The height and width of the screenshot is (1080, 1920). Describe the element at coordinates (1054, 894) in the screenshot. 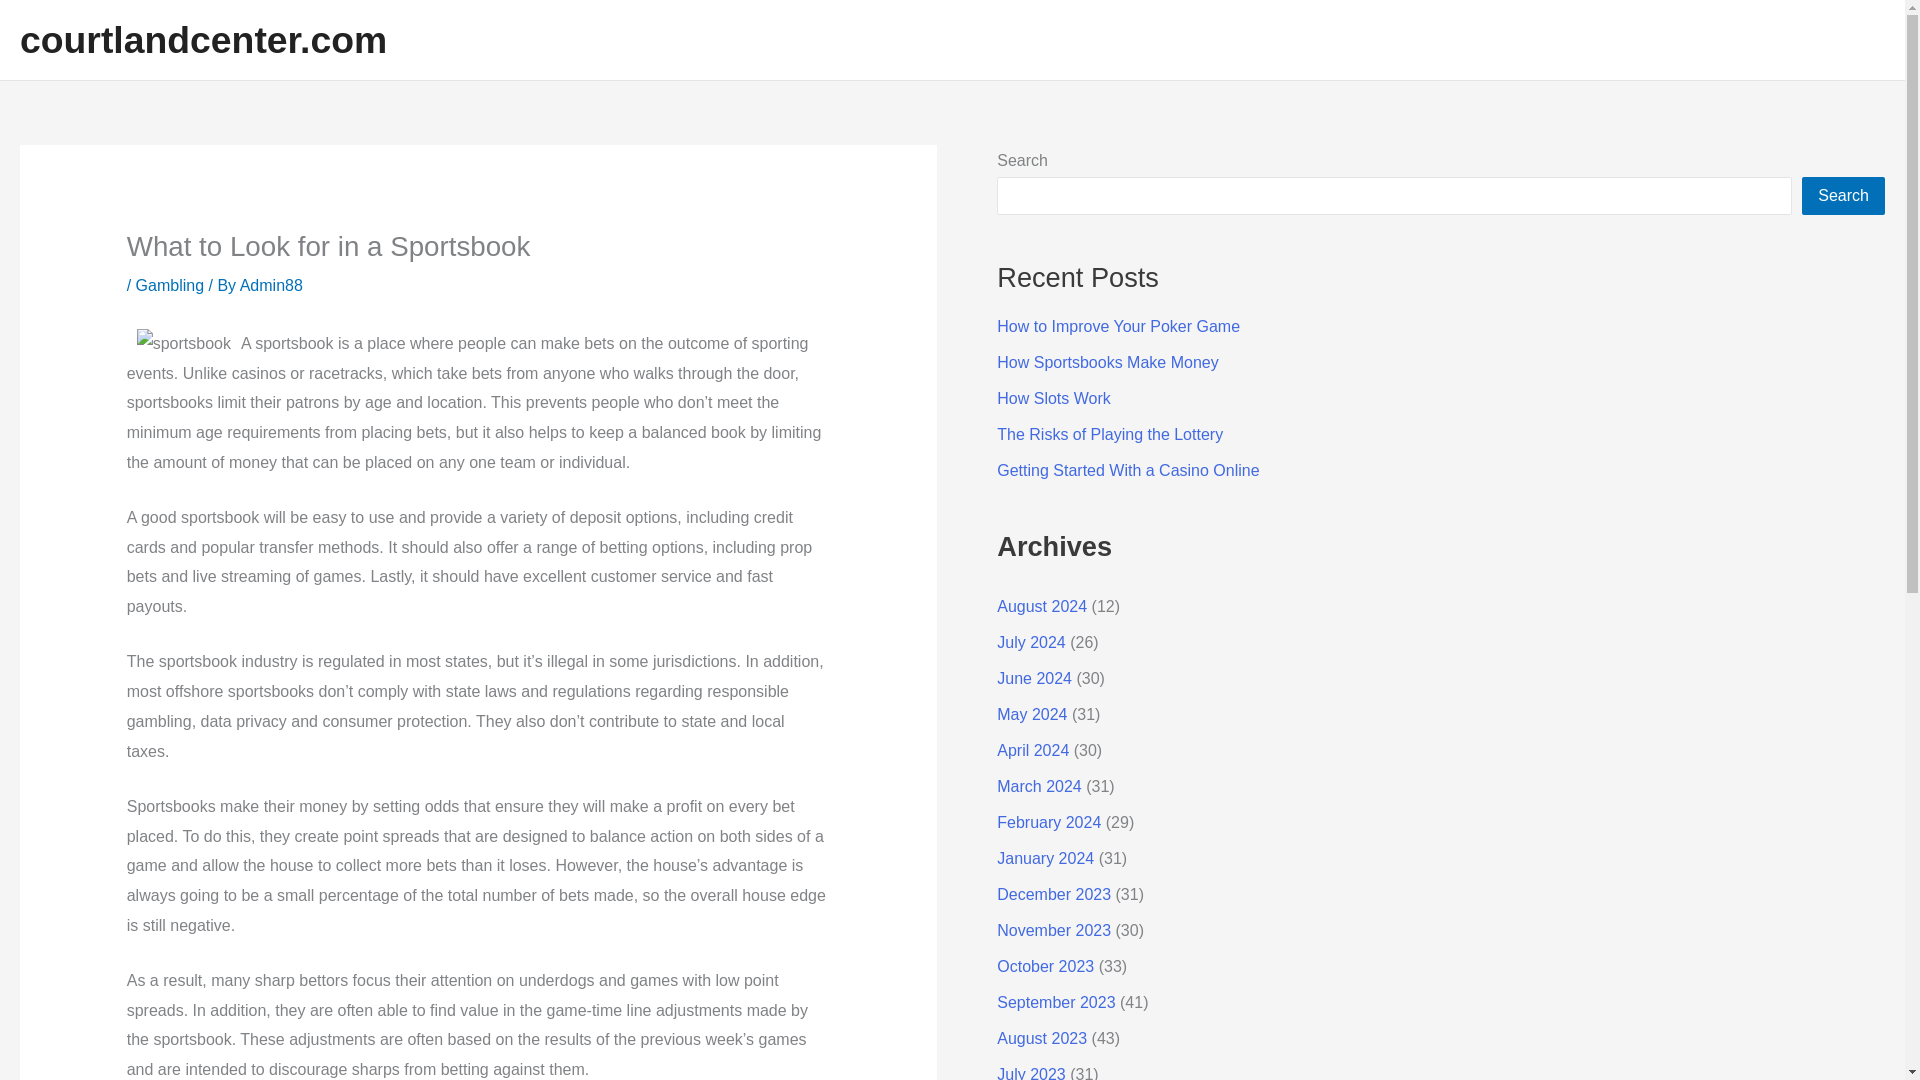

I see `December 2023` at that location.